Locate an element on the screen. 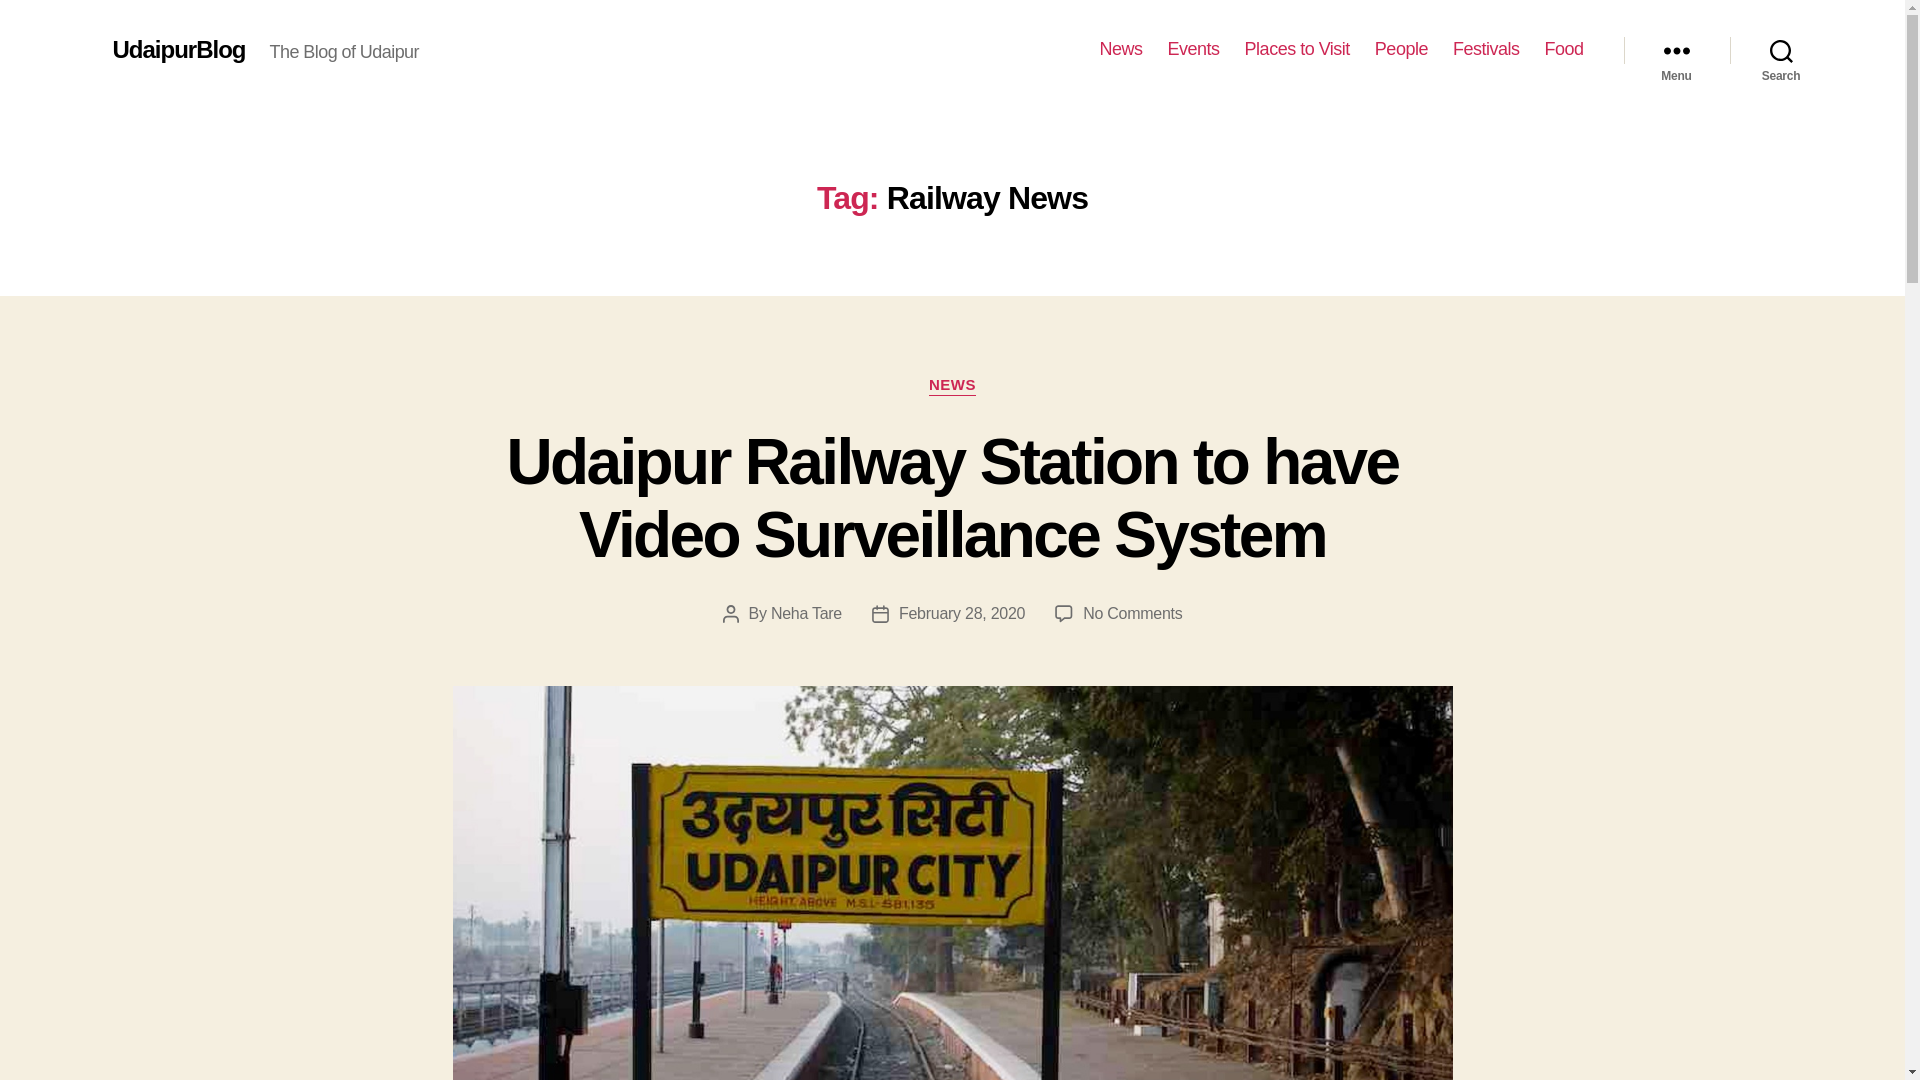  Food is located at coordinates (1562, 49).